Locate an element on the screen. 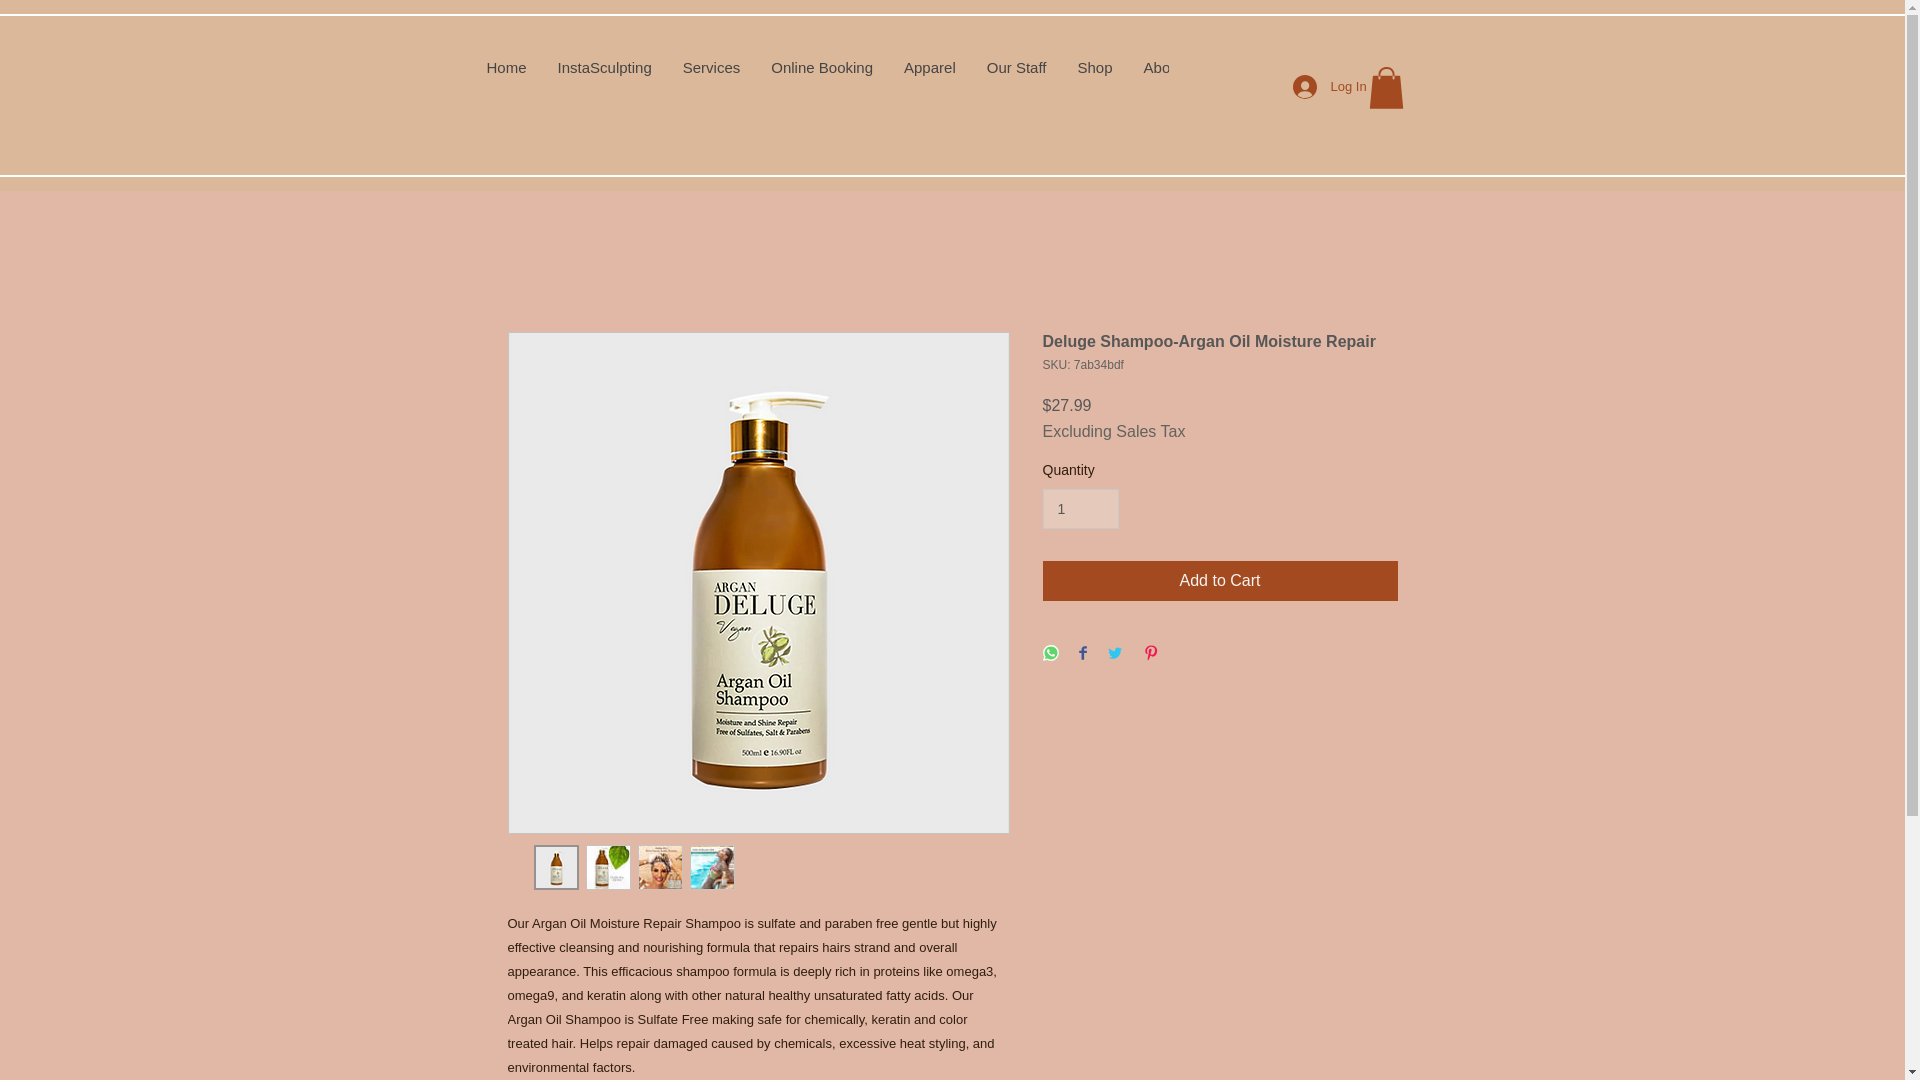 The image size is (1920, 1080). About Us is located at coordinates (1174, 77).